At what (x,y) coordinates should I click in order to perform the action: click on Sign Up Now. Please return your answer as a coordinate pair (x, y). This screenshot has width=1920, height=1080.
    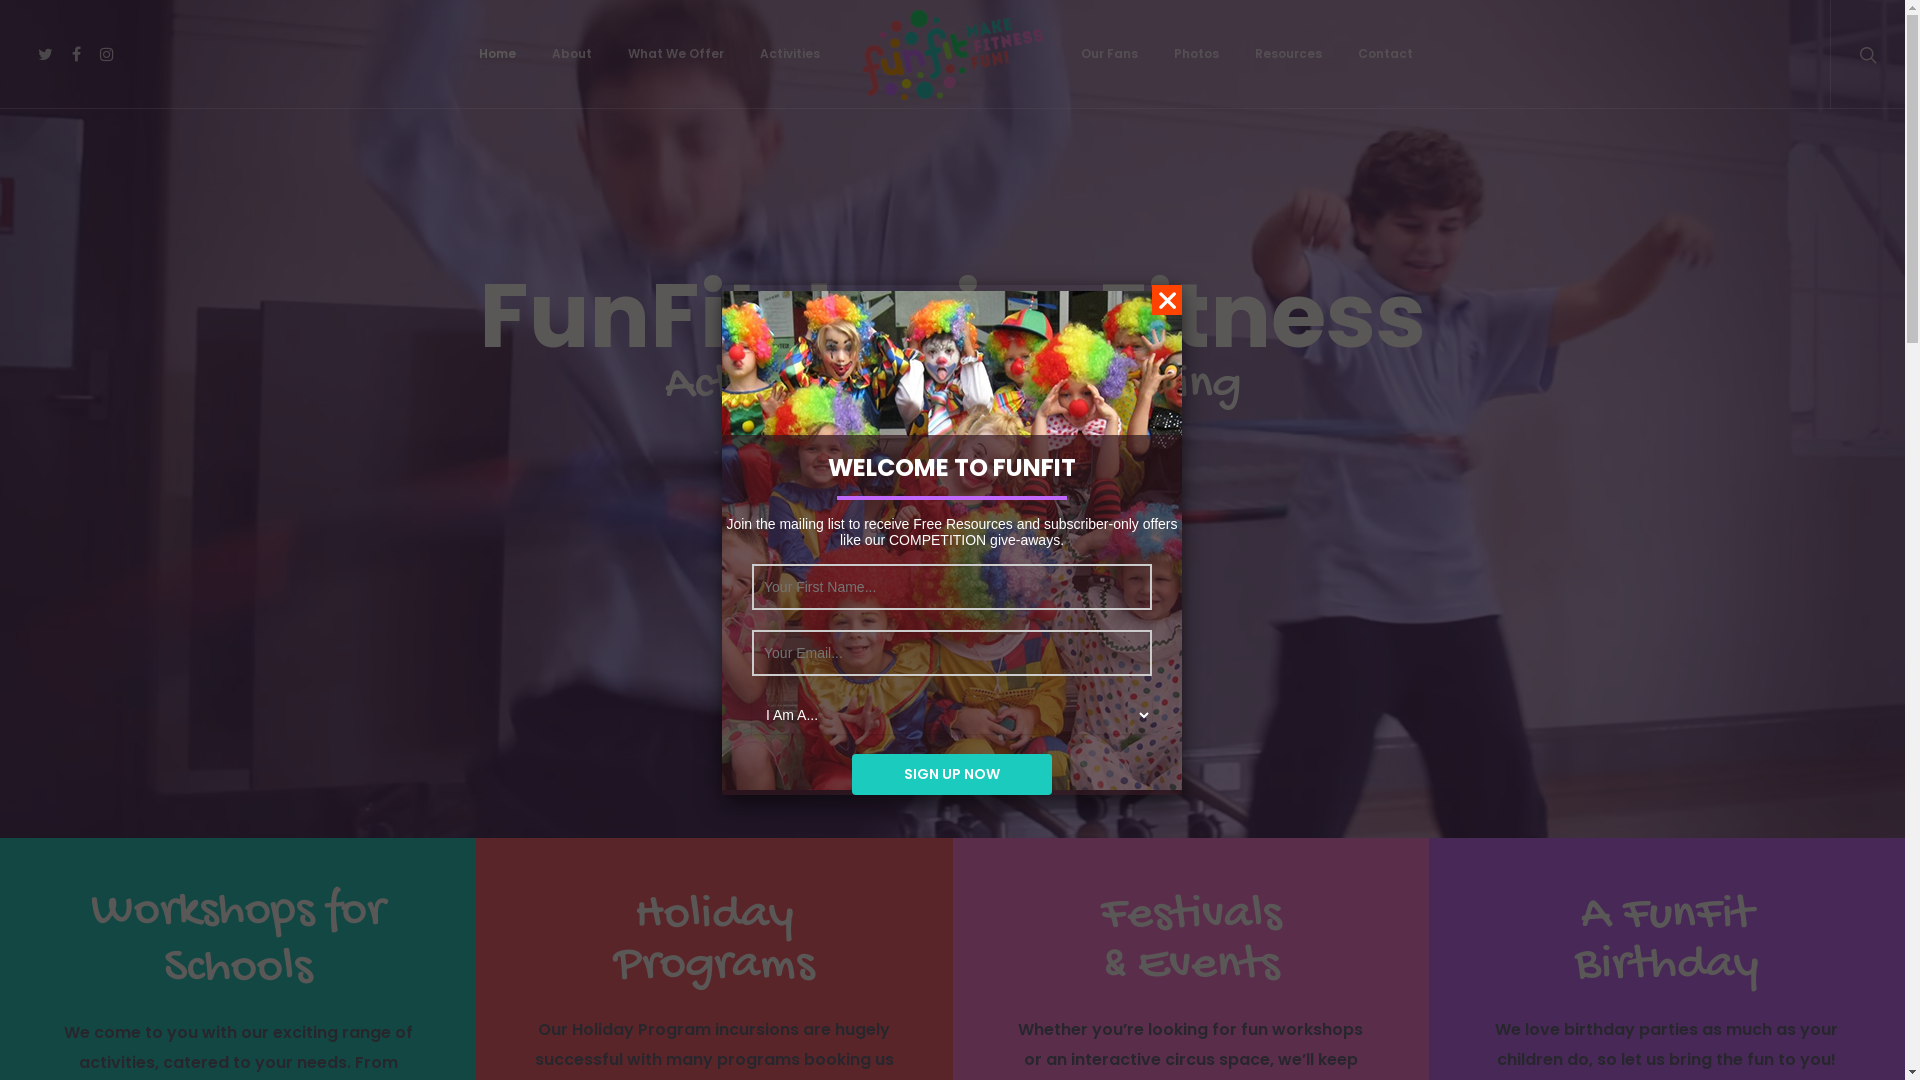
    Looking at the image, I should click on (952, 774).